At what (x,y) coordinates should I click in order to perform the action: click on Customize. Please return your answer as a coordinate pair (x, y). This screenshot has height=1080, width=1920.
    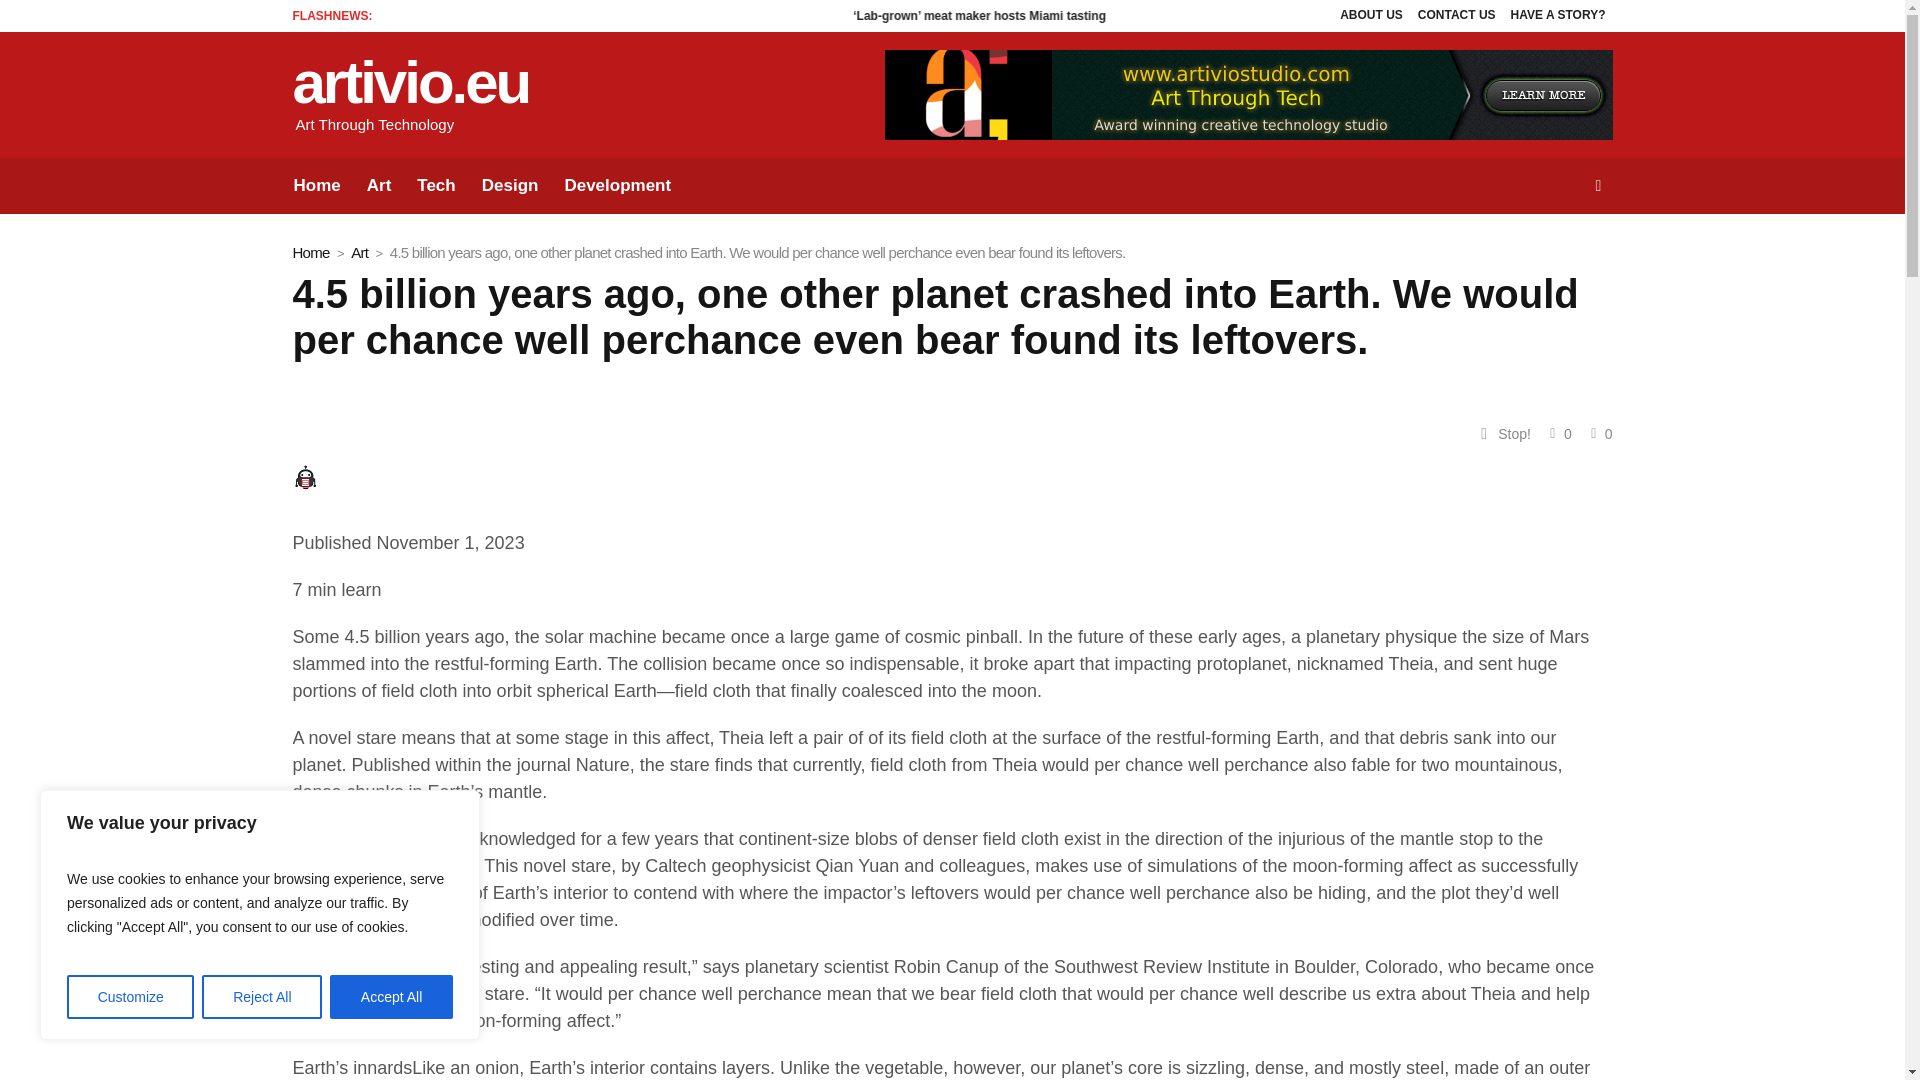
    Looking at the image, I should click on (130, 997).